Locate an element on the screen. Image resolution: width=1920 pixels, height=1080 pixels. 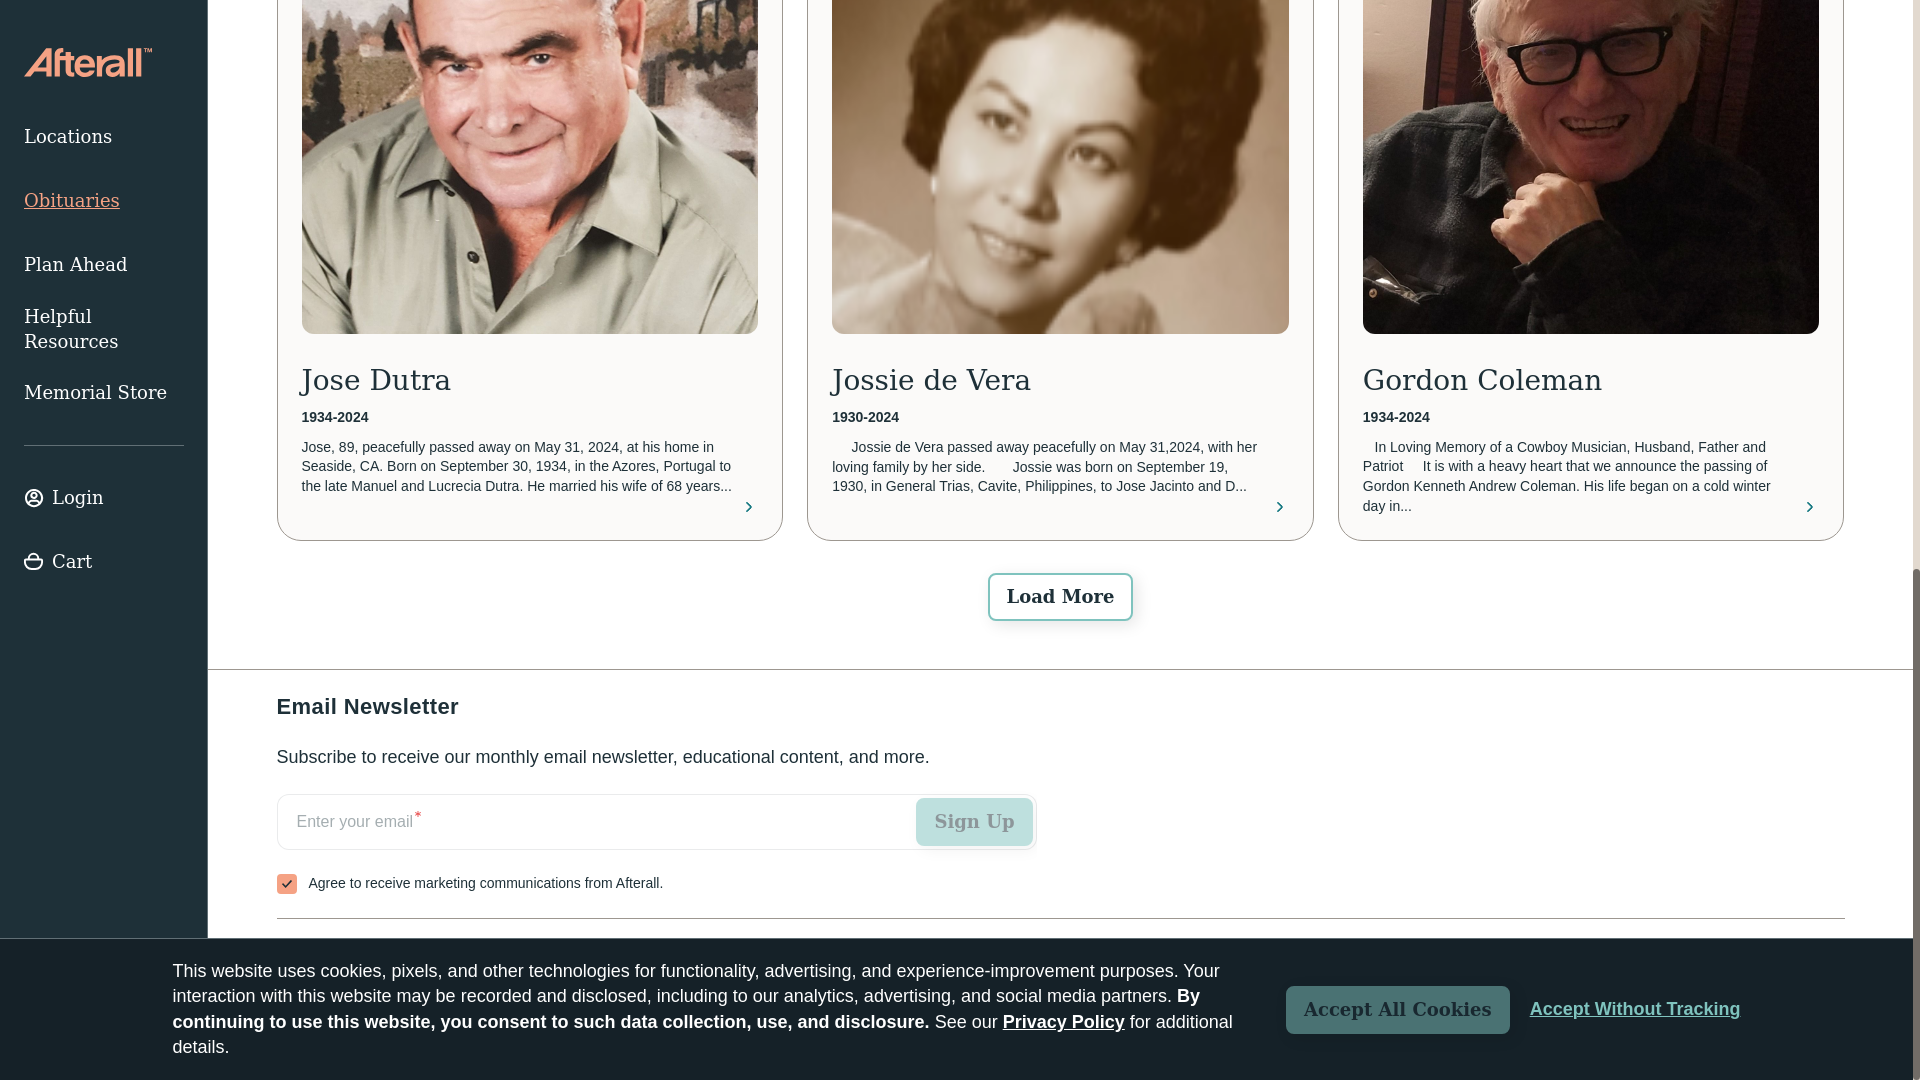
Email Newsletter is located at coordinates (656, 844).